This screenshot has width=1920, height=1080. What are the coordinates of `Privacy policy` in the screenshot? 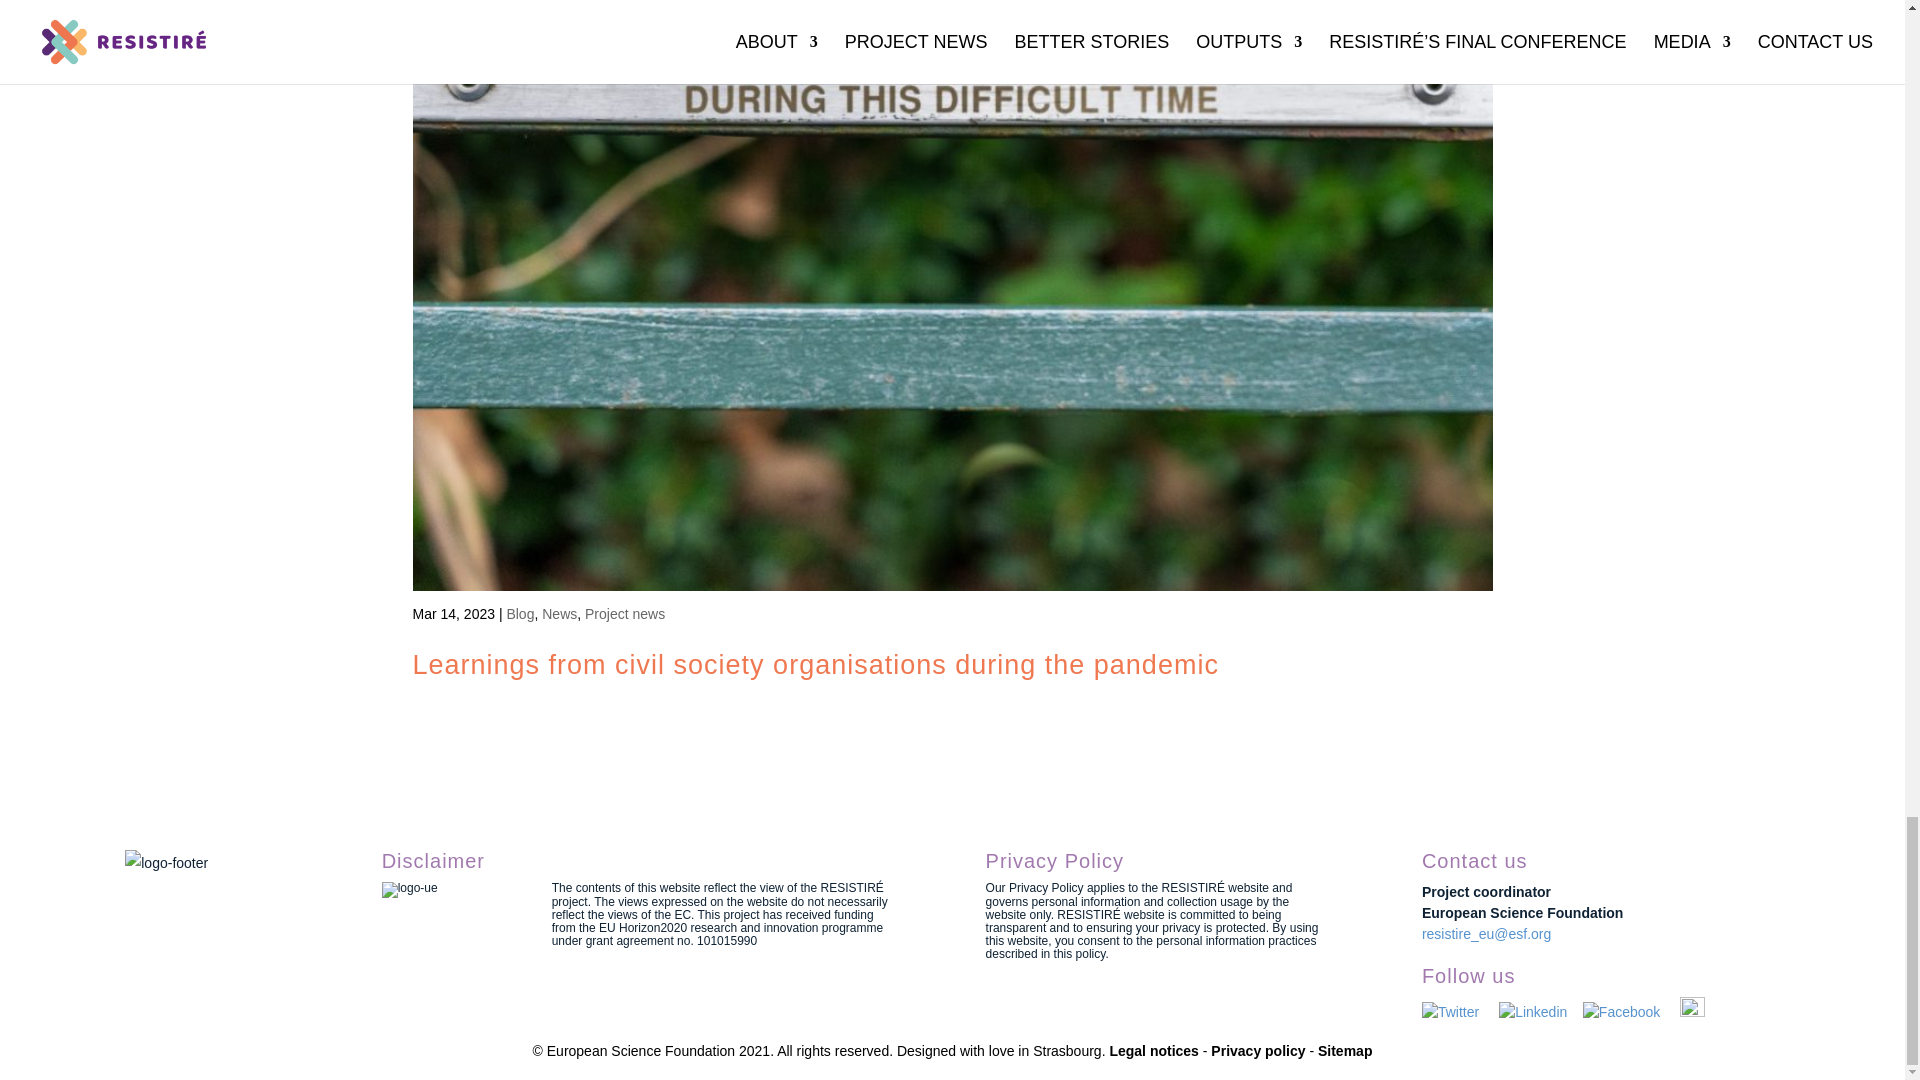 It's located at (1258, 1051).